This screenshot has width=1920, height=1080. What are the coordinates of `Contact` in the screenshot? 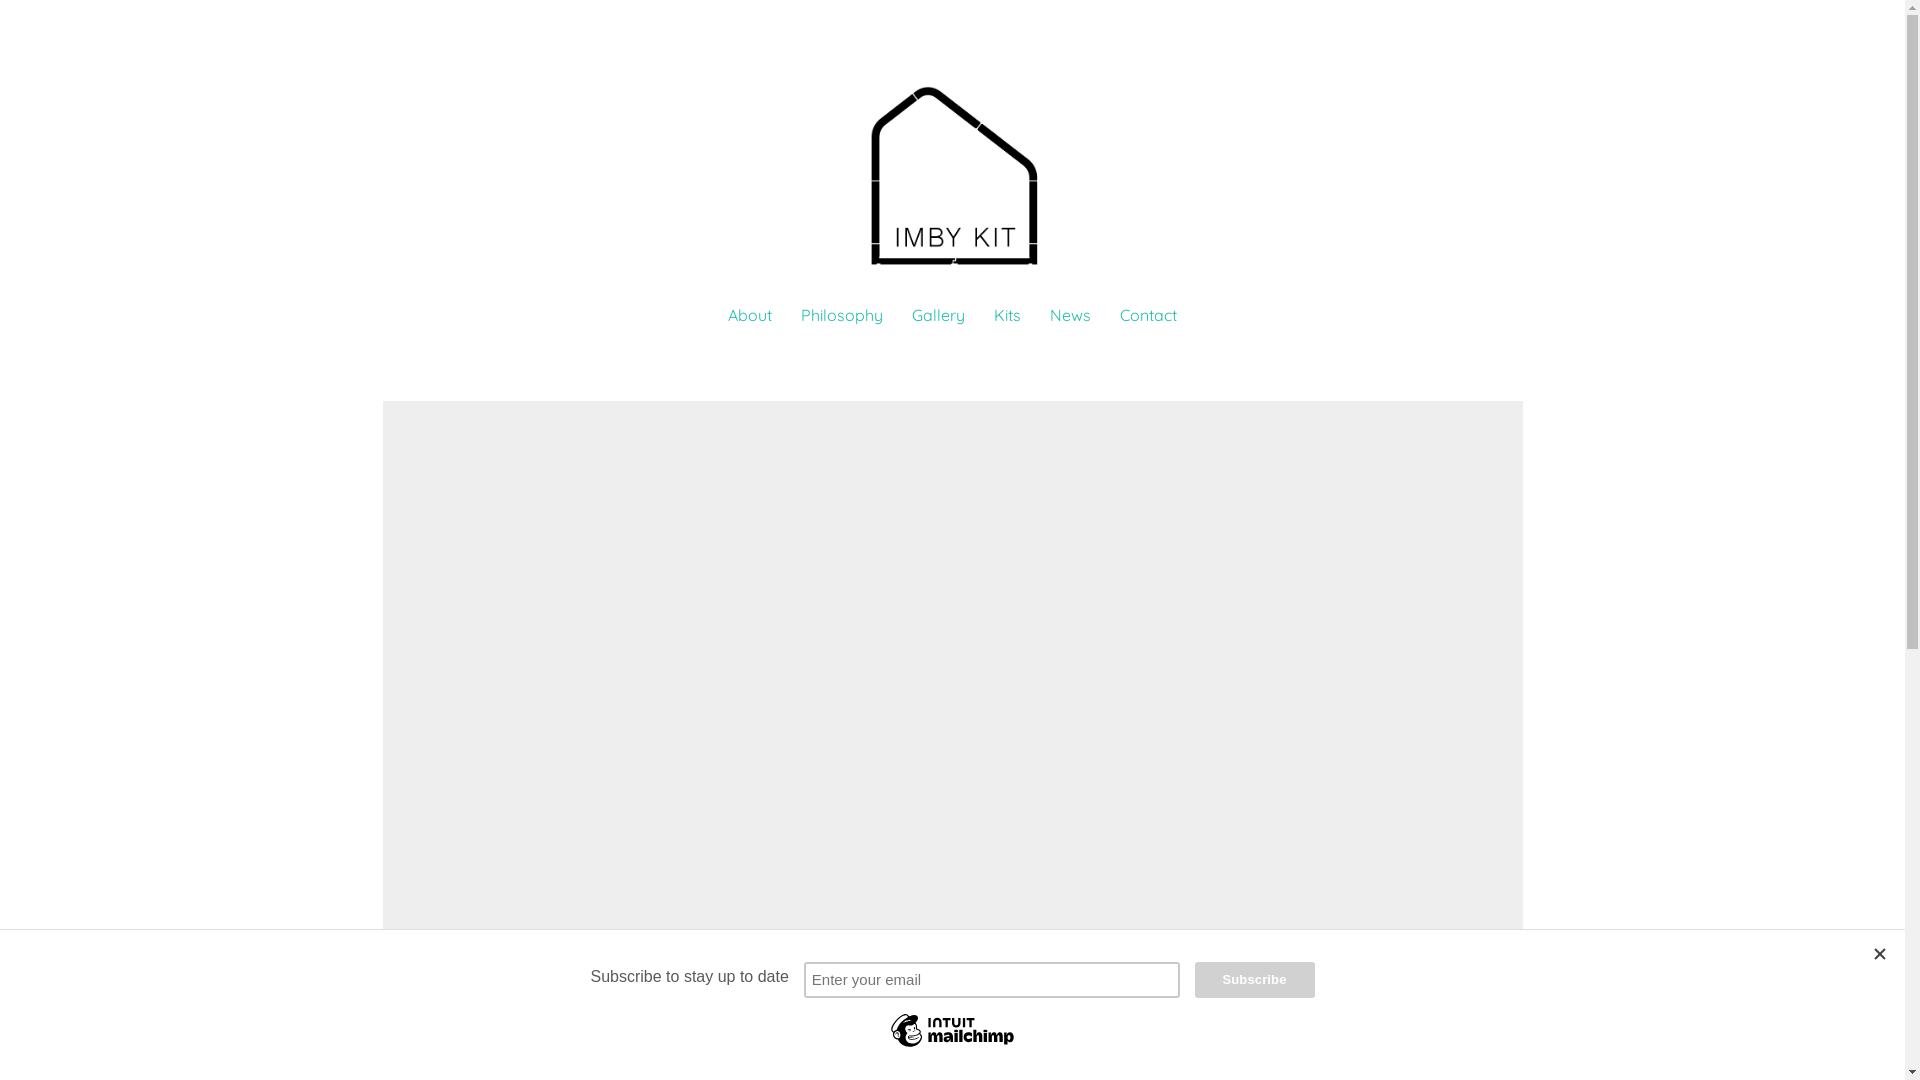 It's located at (1148, 316).